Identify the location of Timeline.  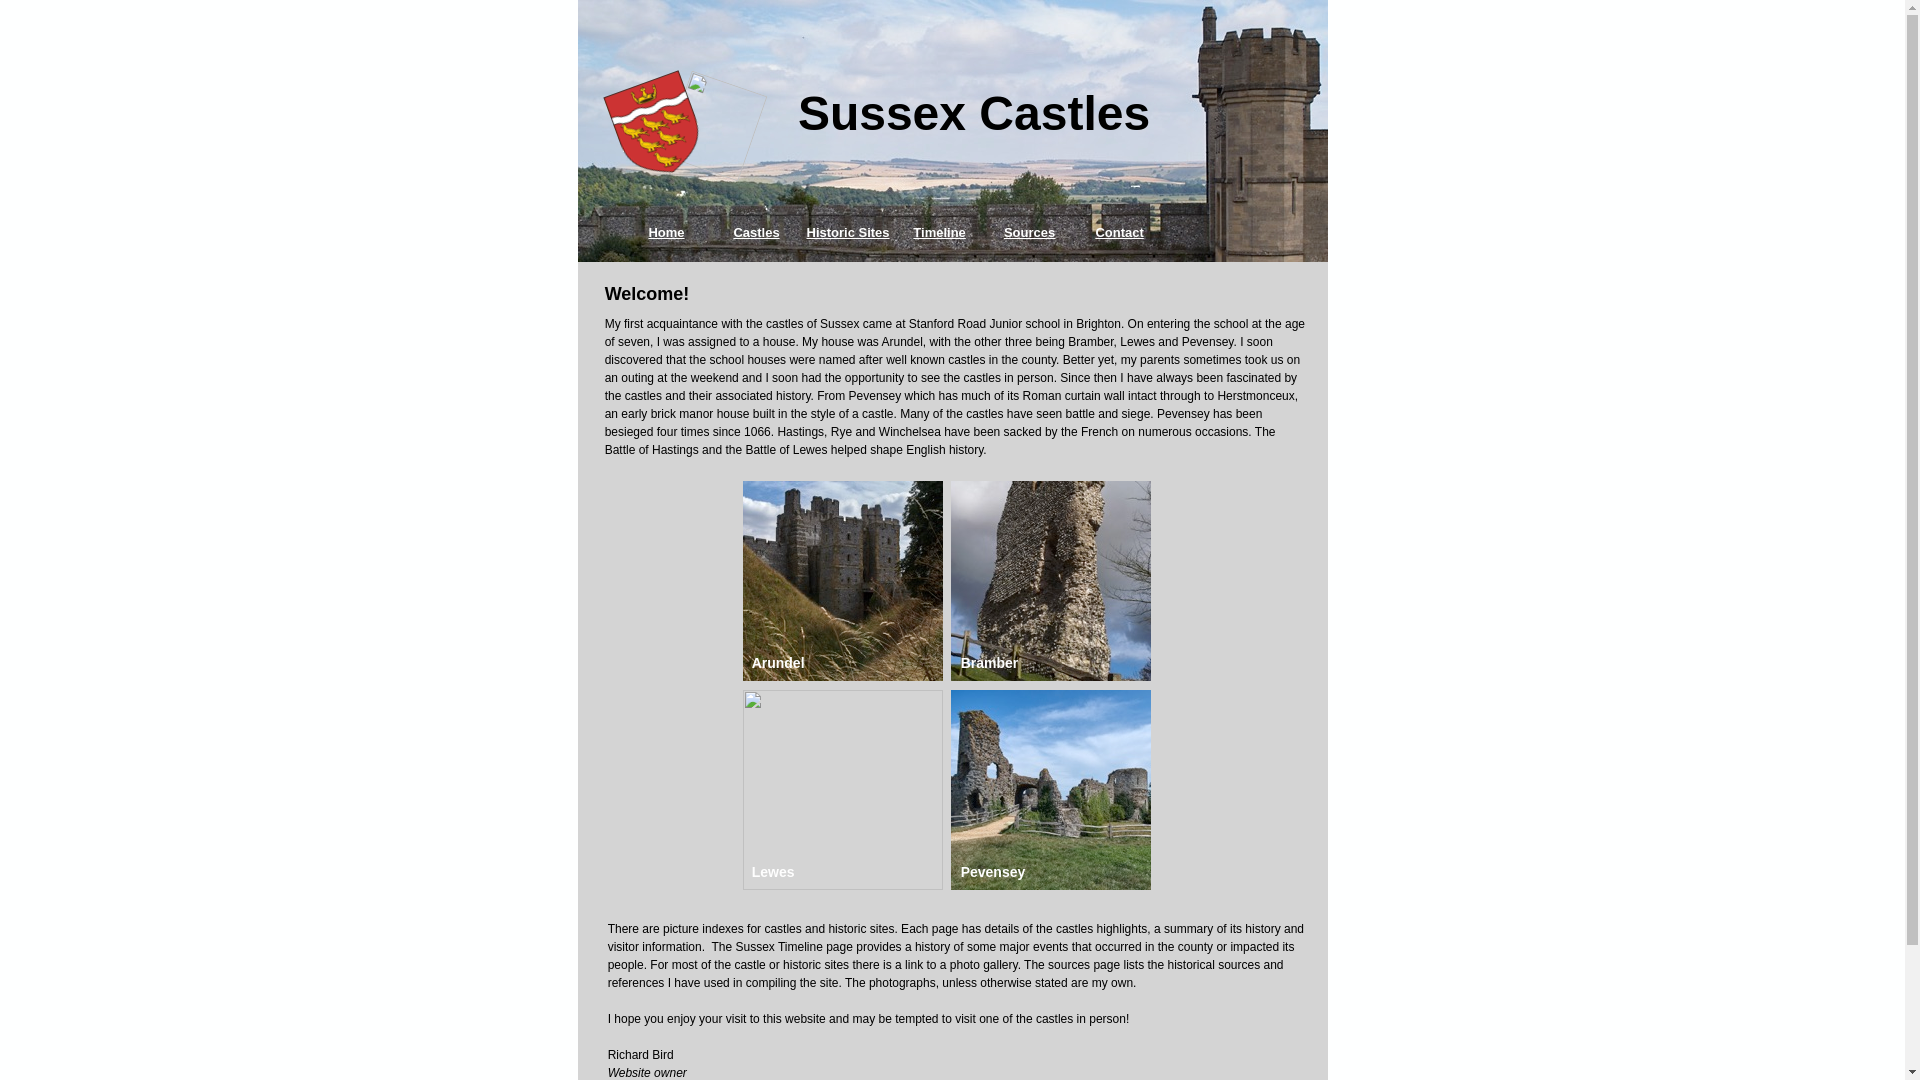
(940, 232).